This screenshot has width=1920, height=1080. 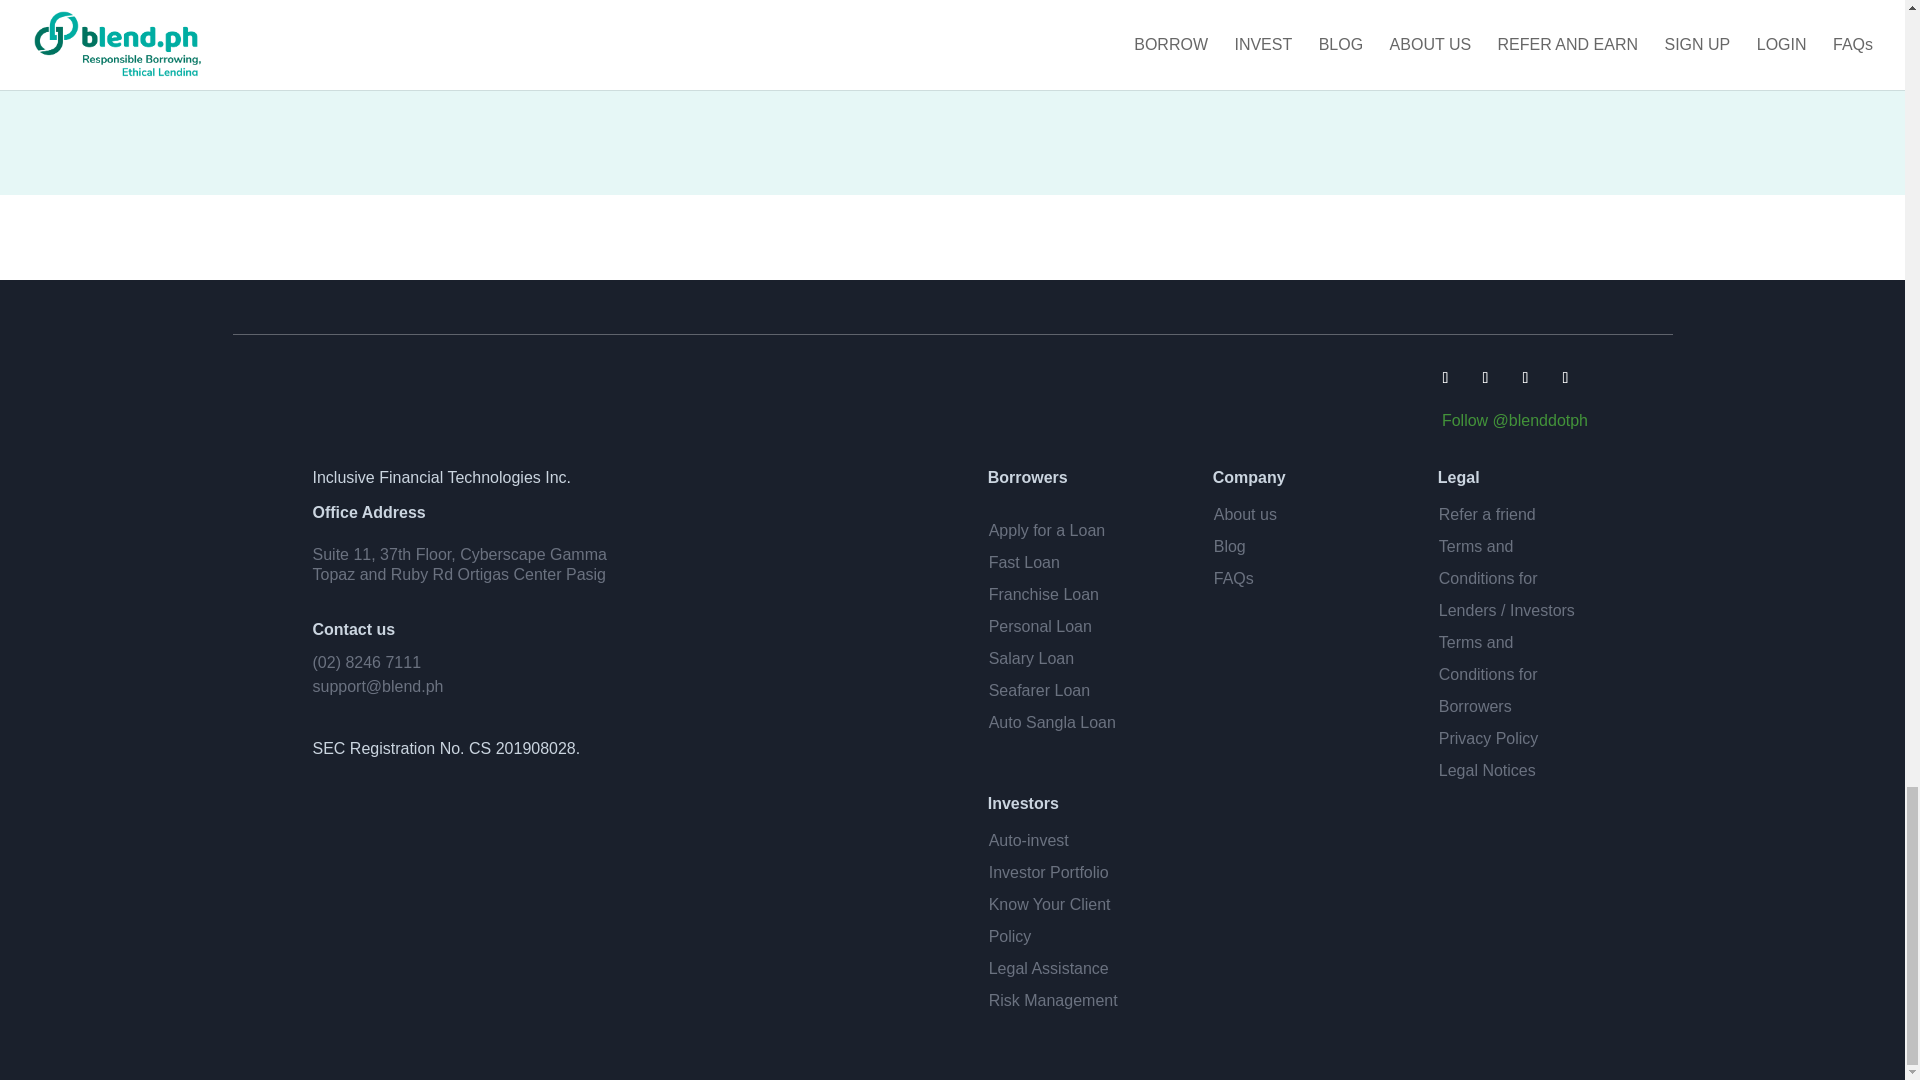 I want to click on Franchise Loan, so click(x=1043, y=594).